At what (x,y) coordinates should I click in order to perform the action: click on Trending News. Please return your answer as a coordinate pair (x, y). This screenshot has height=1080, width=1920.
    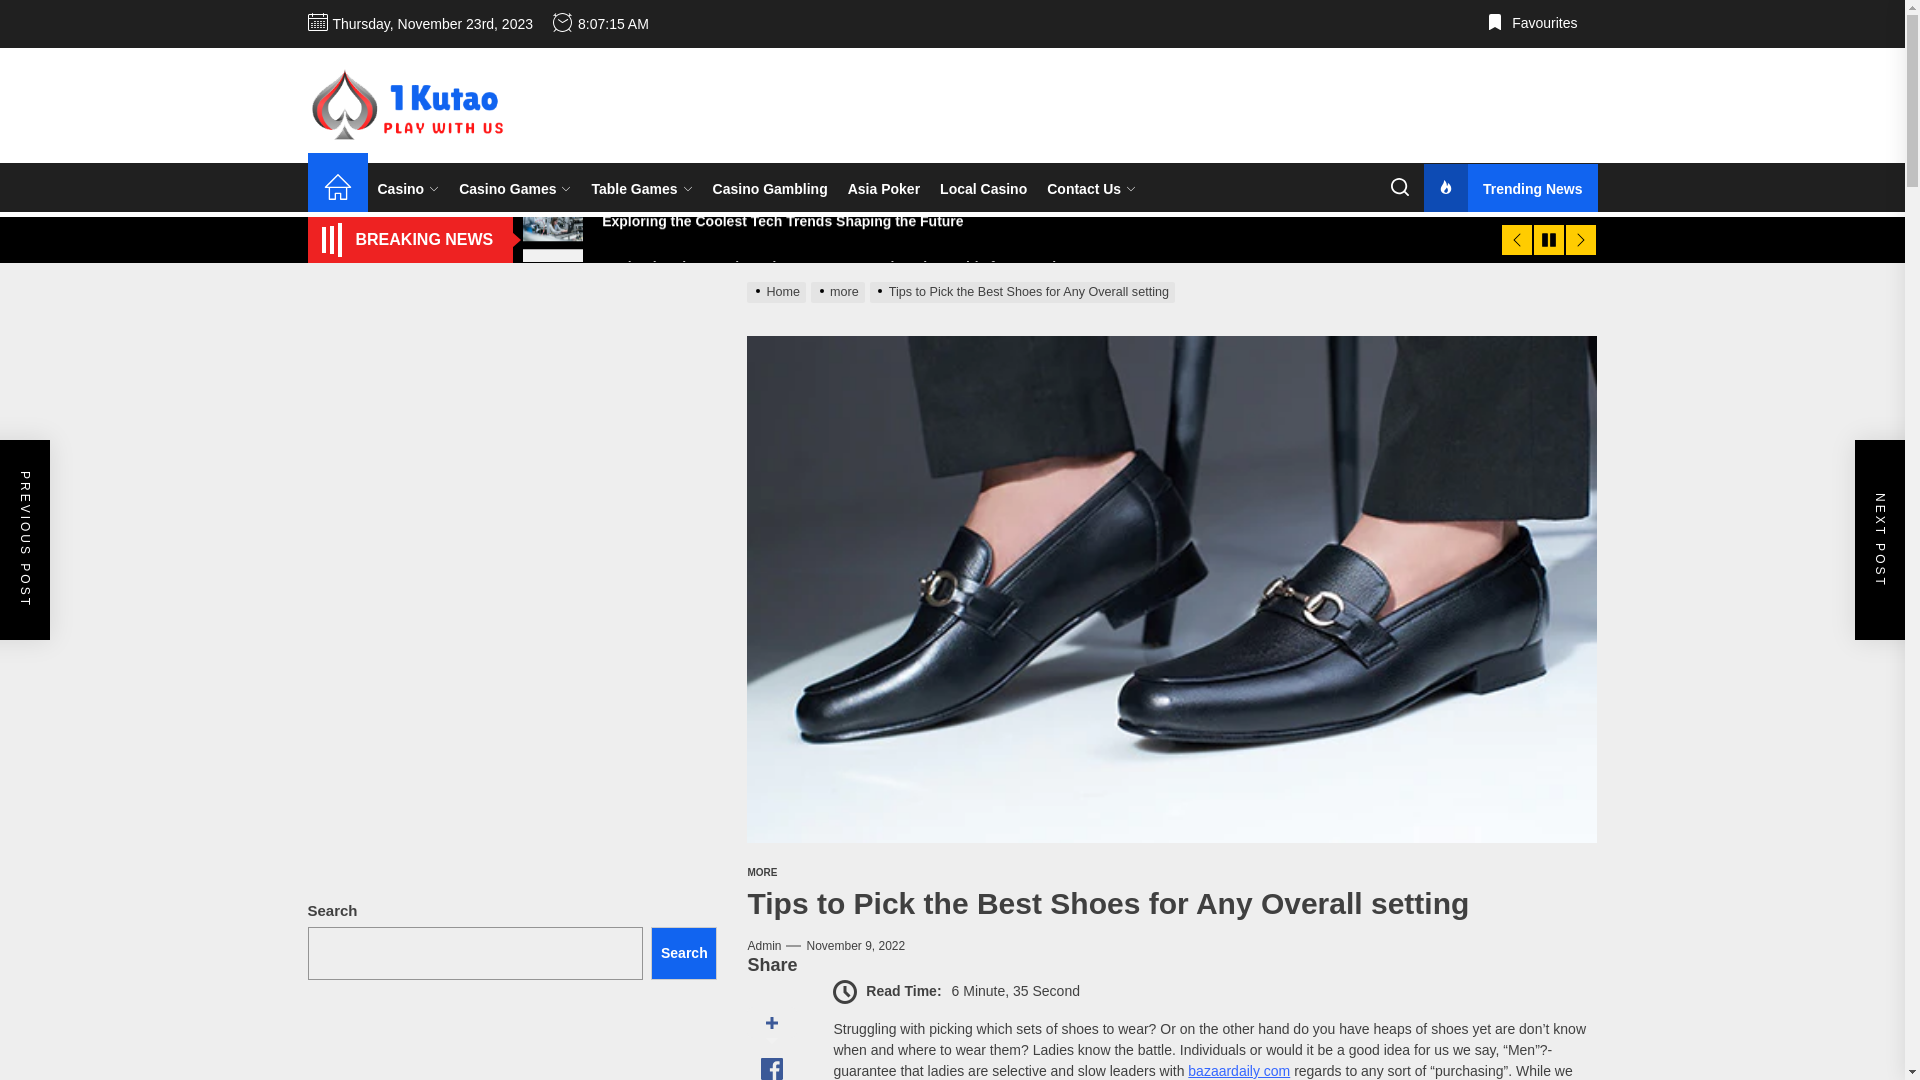
    Looking at the image, I should click on (1511, 190).